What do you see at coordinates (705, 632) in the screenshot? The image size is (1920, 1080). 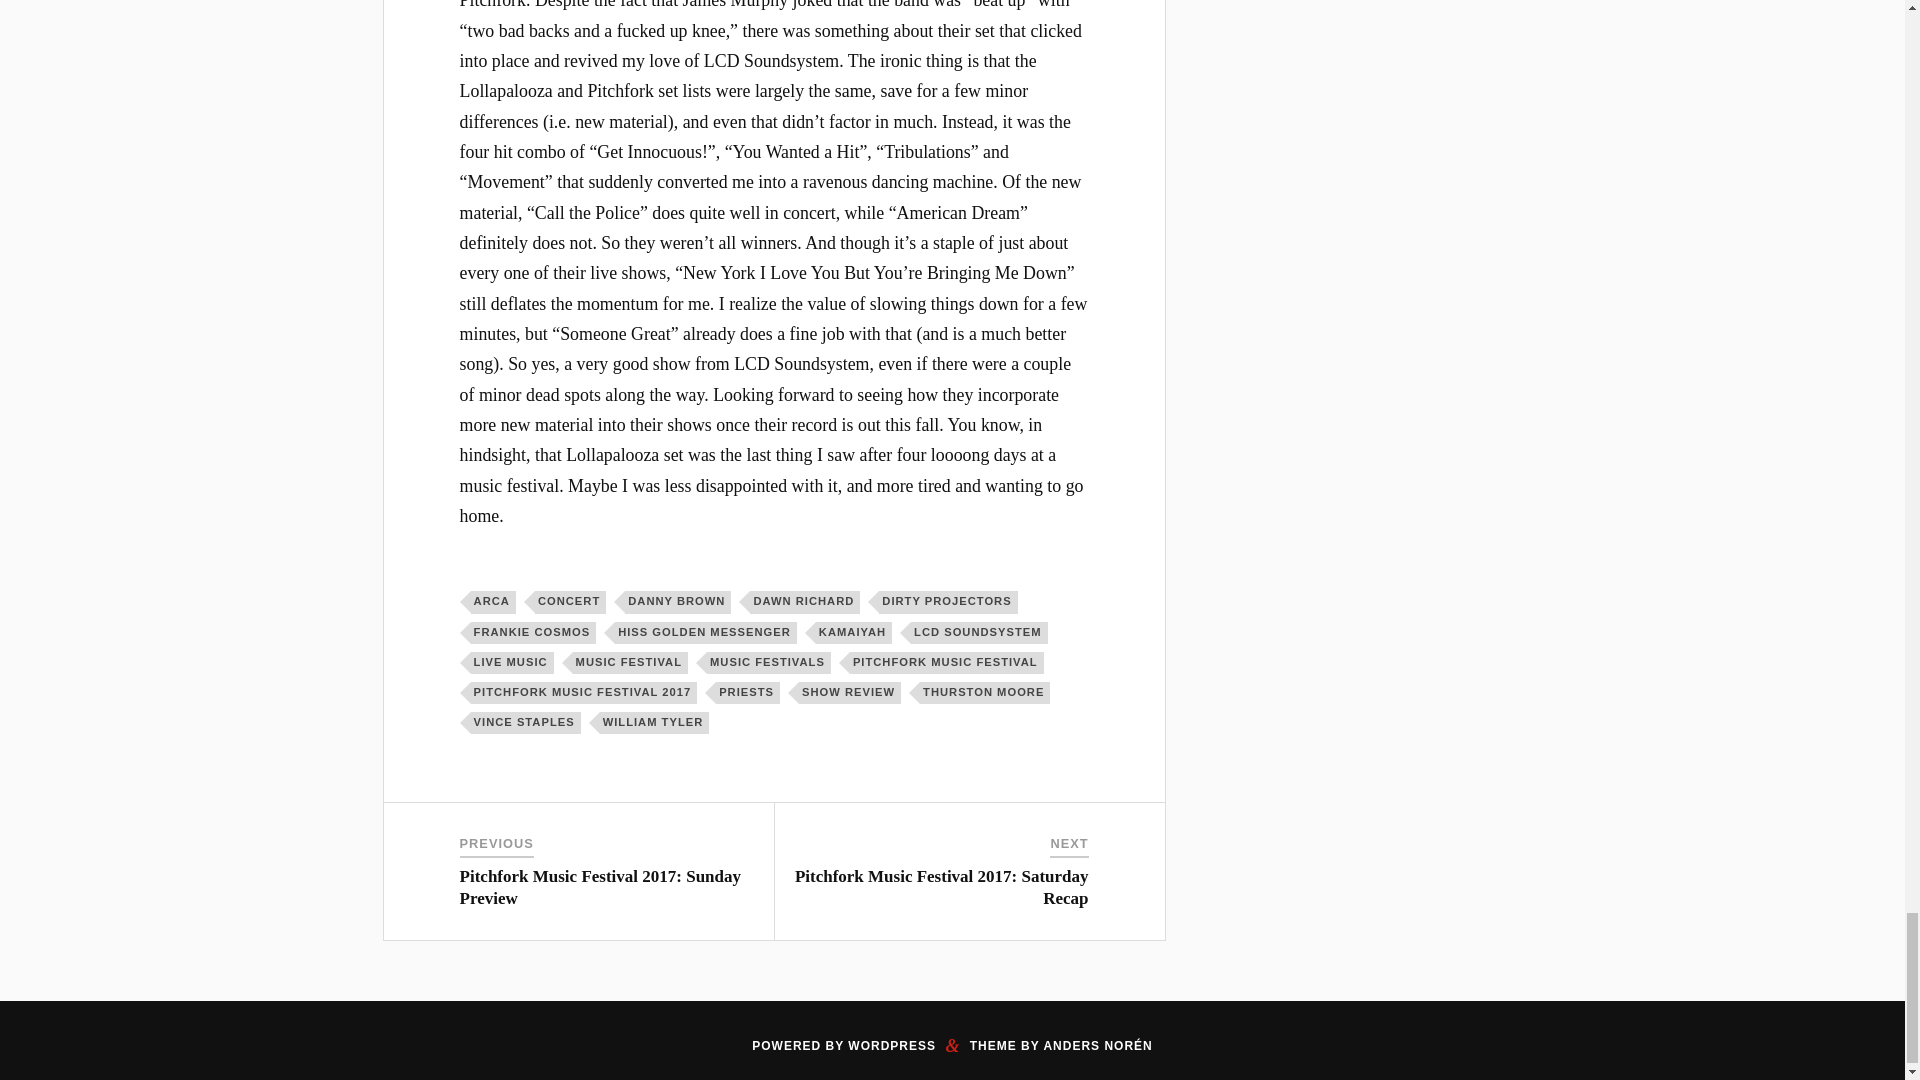 I see `HISS GOLDEN MESSENGER` at bounding box center [705, 632].